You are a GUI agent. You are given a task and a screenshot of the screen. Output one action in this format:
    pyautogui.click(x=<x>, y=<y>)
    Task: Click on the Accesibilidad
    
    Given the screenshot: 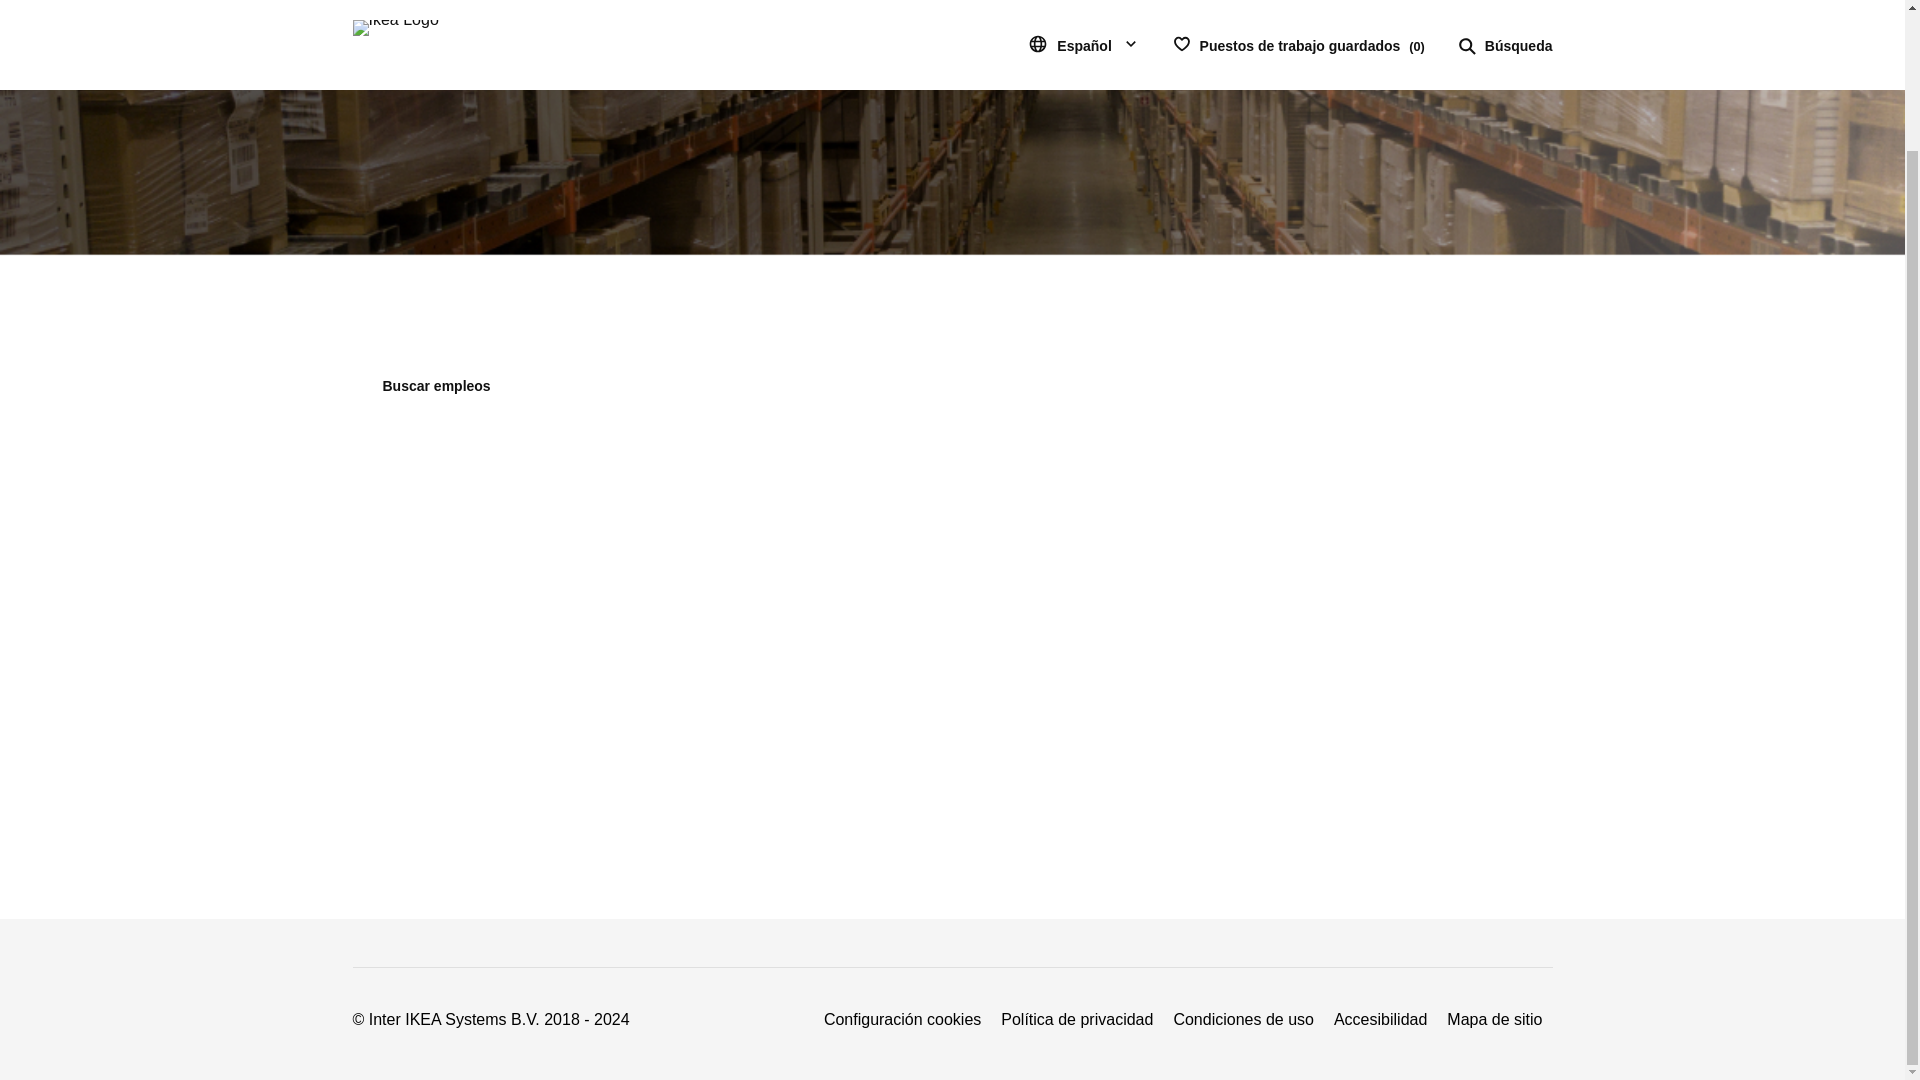 What is the action you would take?
    pyautogui.click(x=1380, y=1019)
    